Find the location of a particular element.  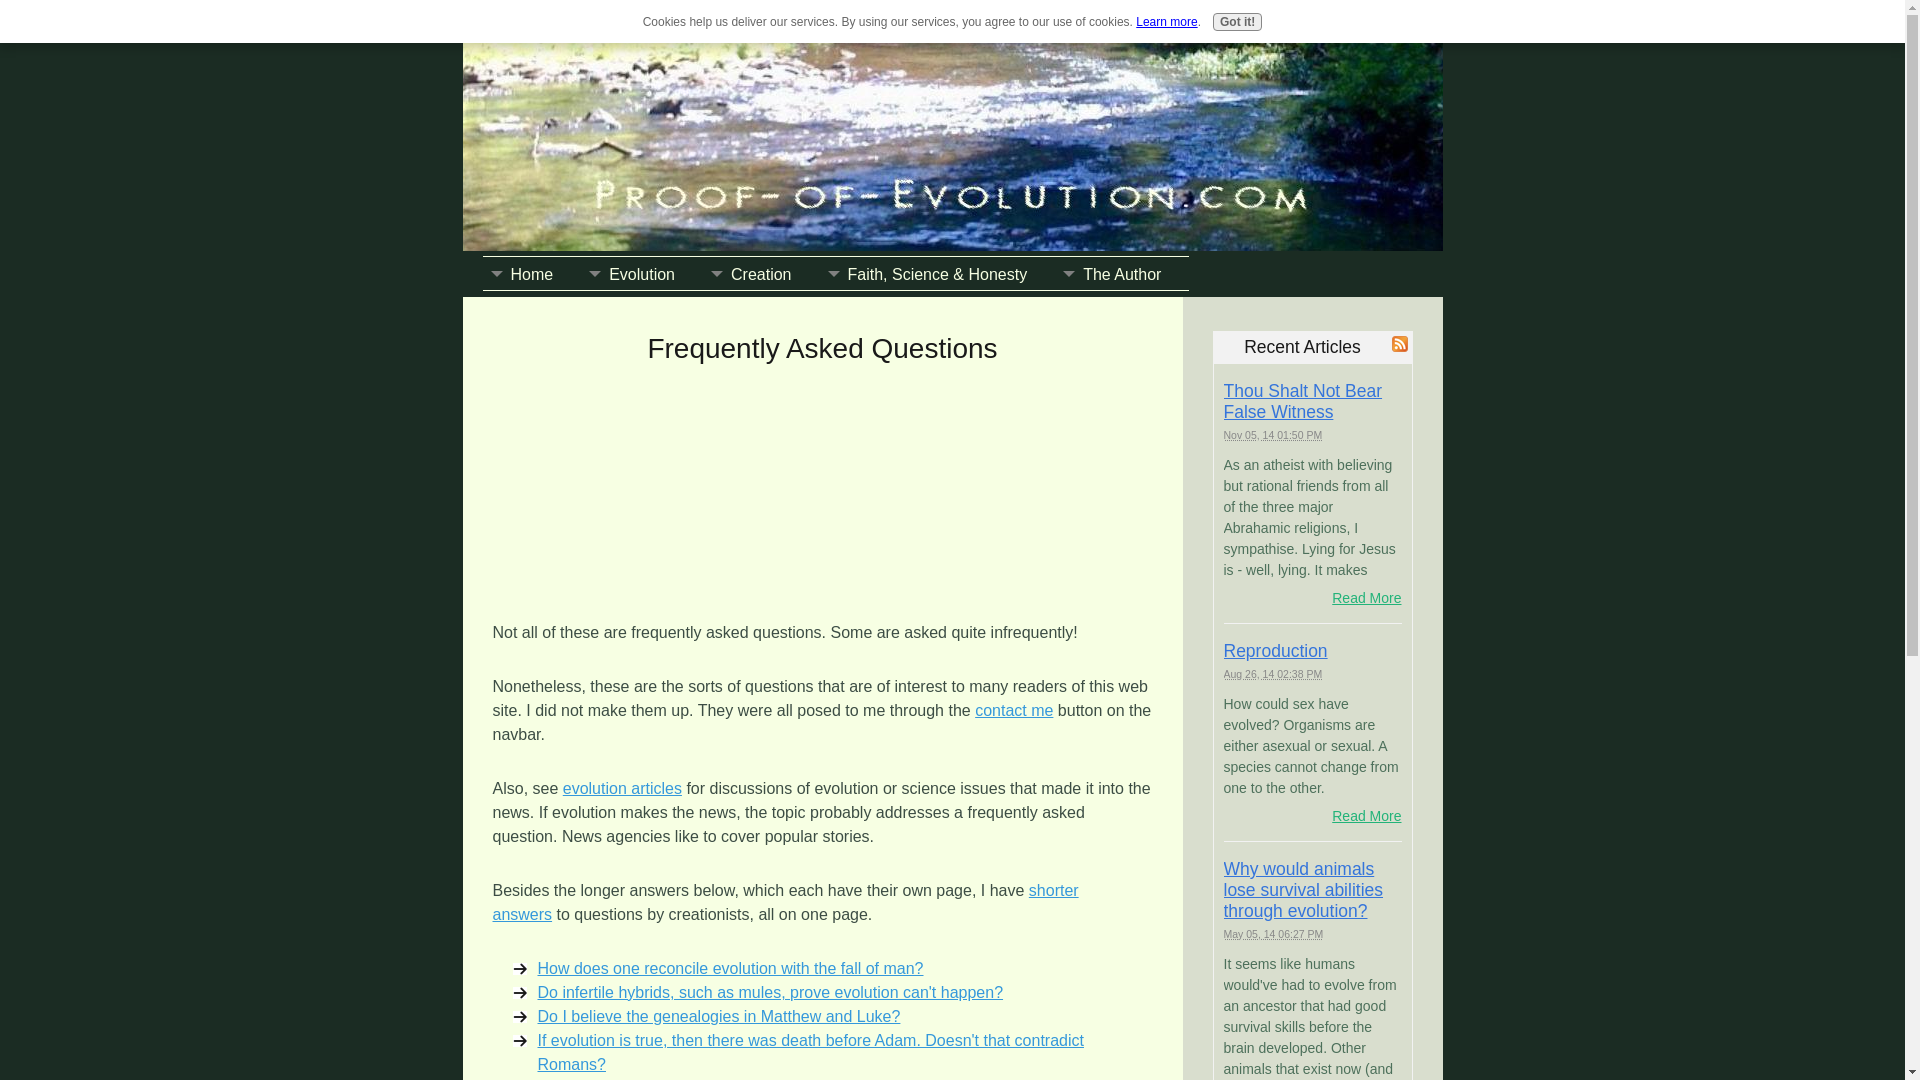

2014-08-26T14:38:48-0400 is located at coordinates (1273, 674).